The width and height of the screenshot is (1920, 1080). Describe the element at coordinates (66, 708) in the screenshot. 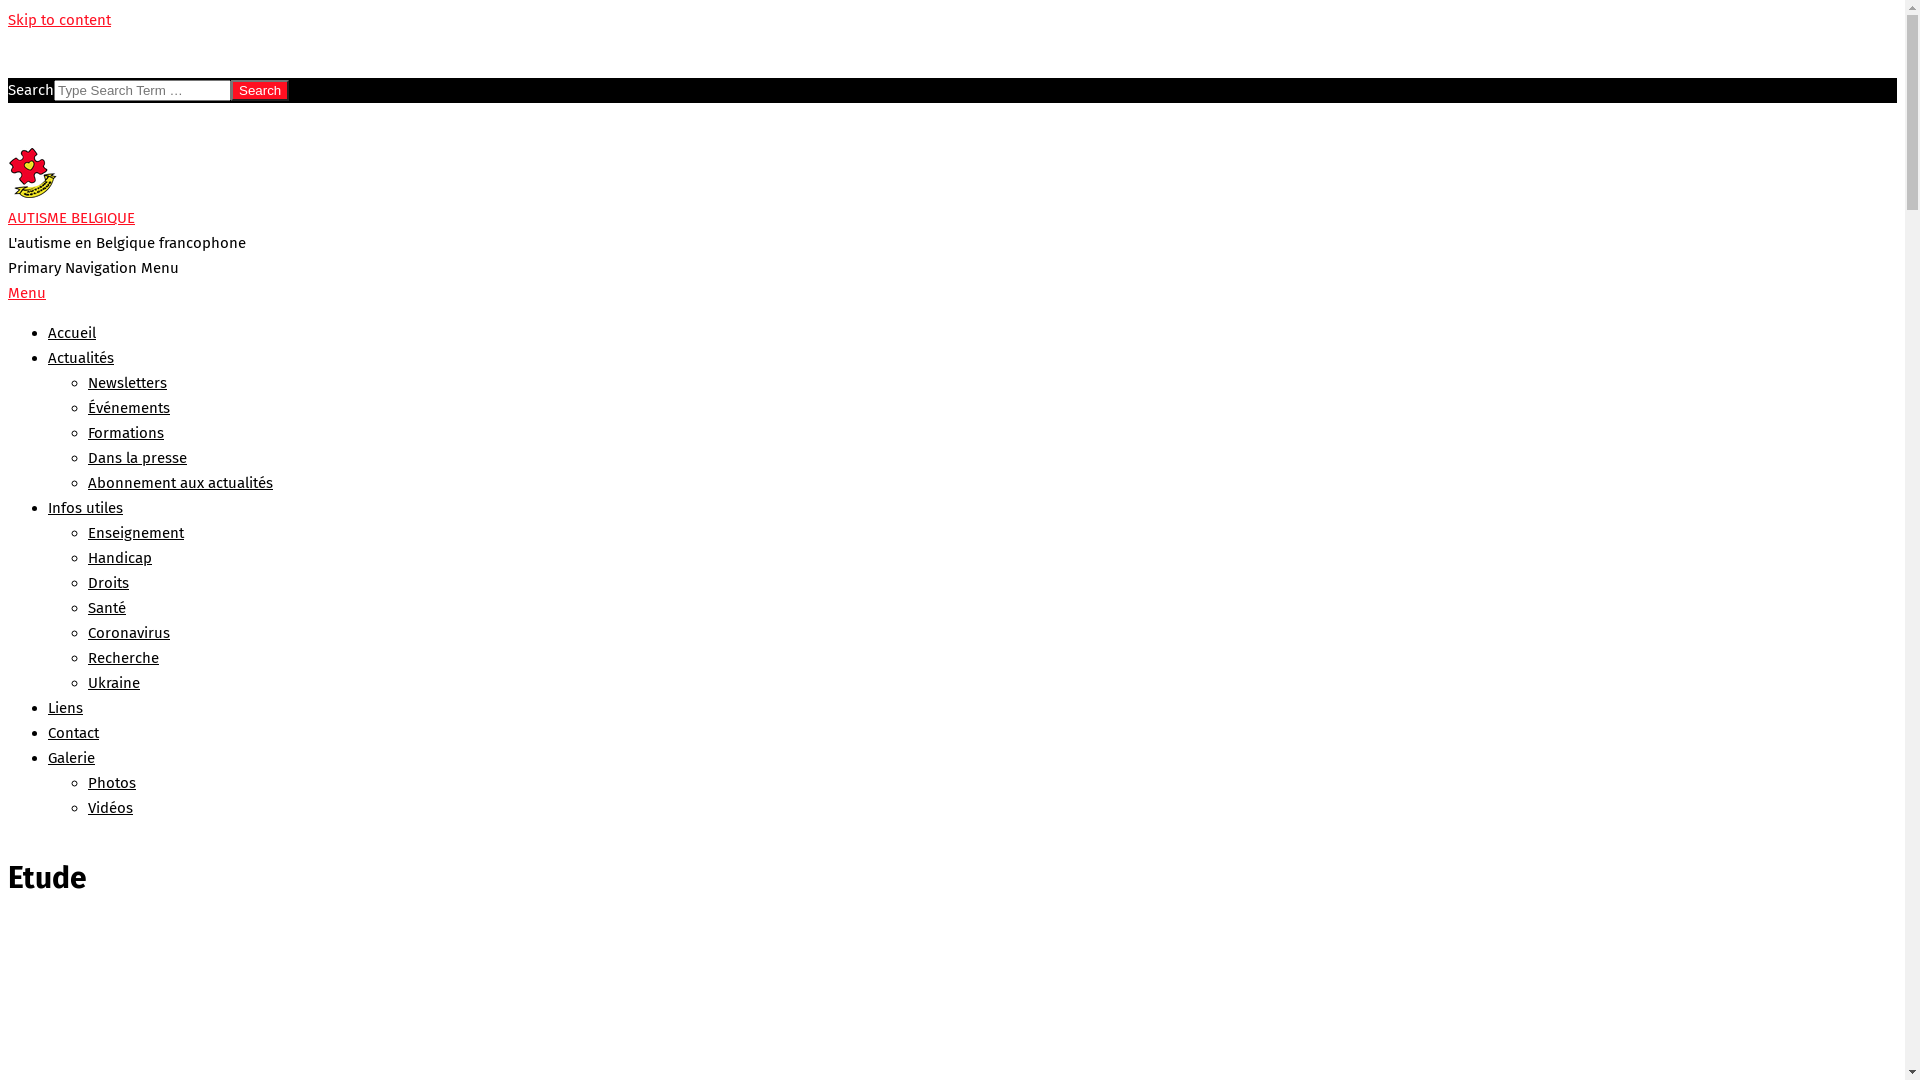

I see `Liens` at that location.